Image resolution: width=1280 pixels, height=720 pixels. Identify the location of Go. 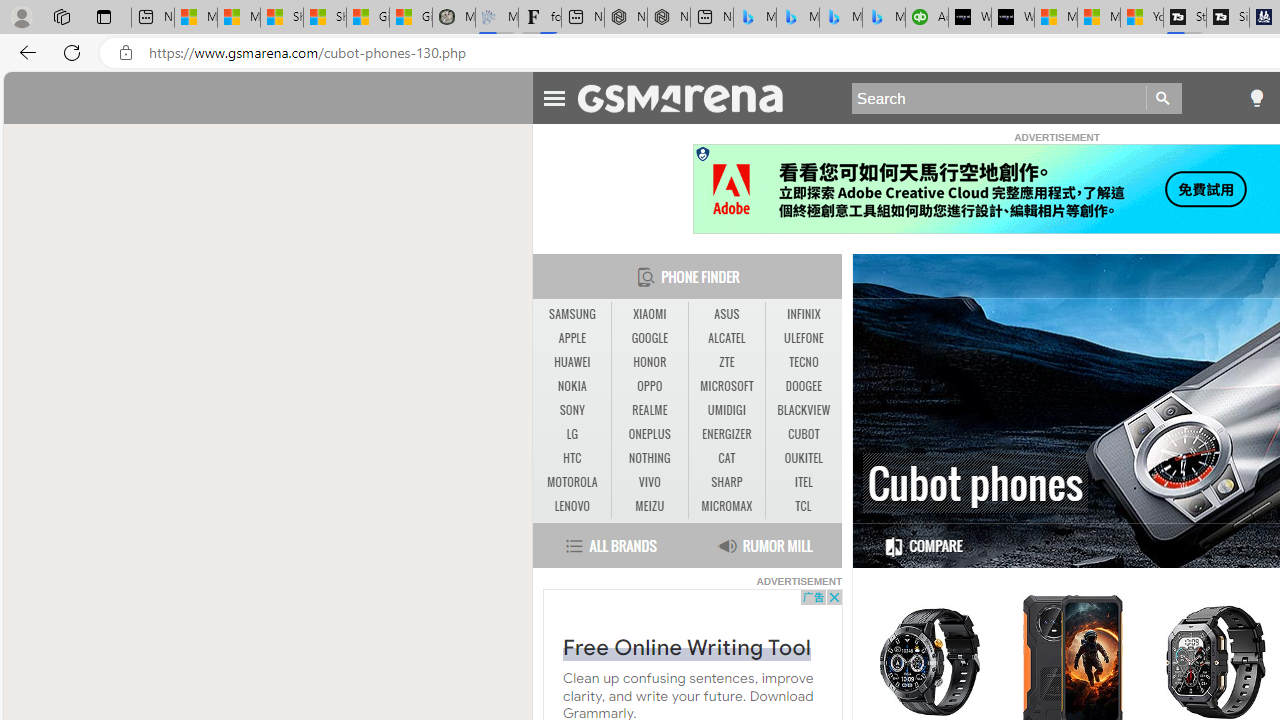
(1164, 98).